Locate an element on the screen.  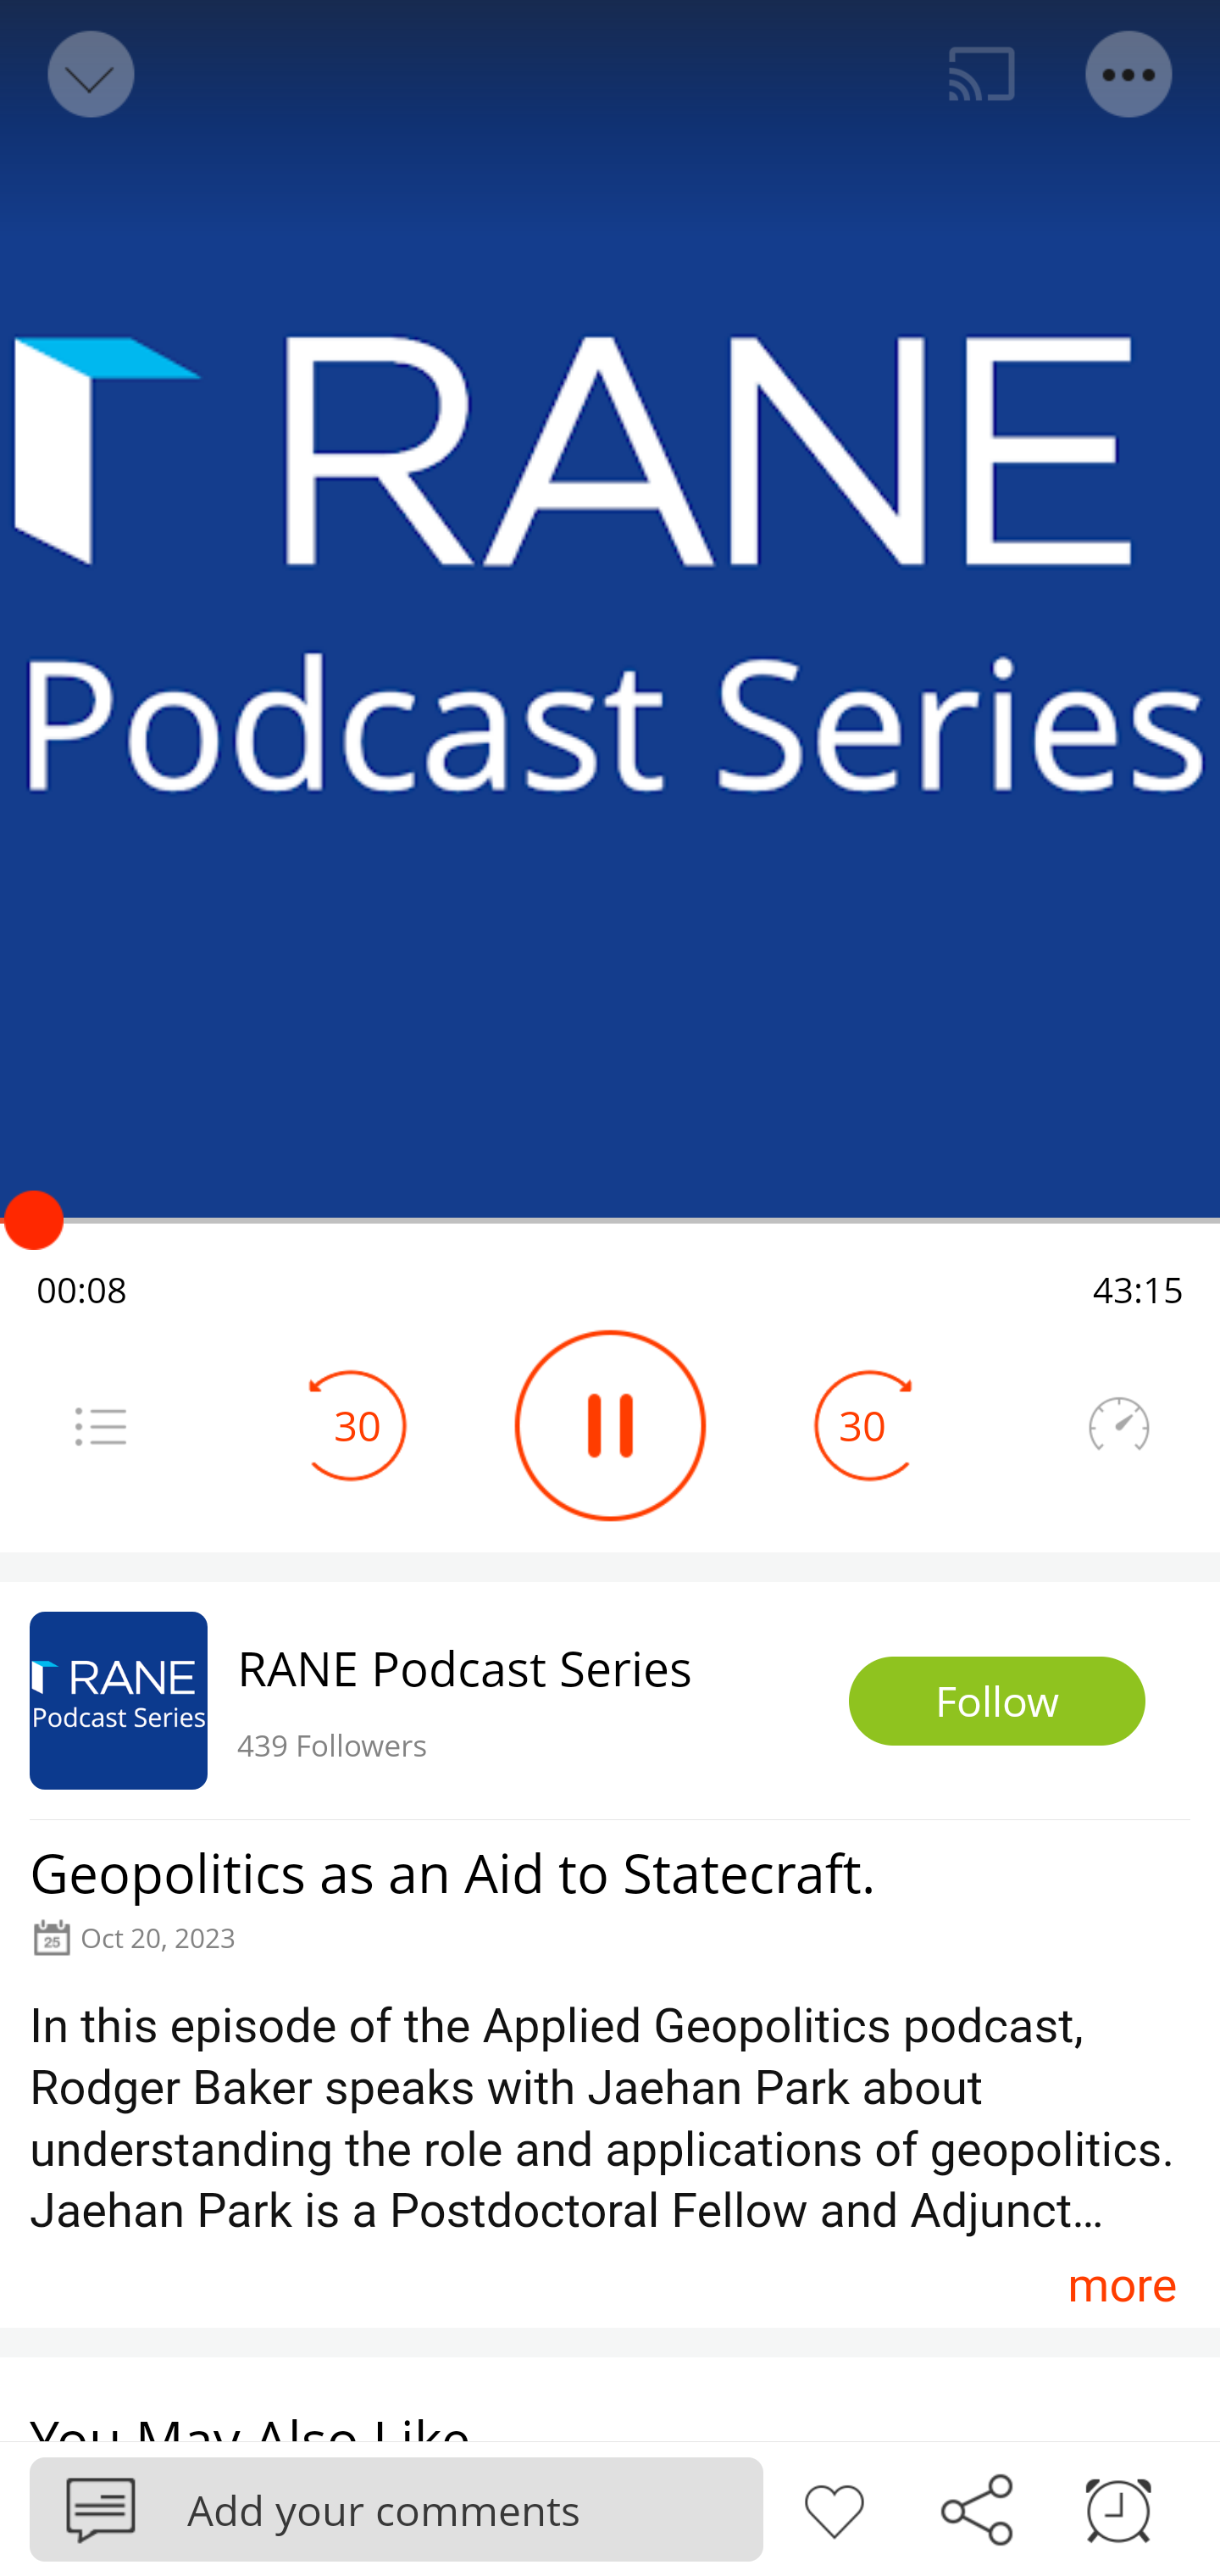
30 Seek Backward is located at coordinates (358, 1425).